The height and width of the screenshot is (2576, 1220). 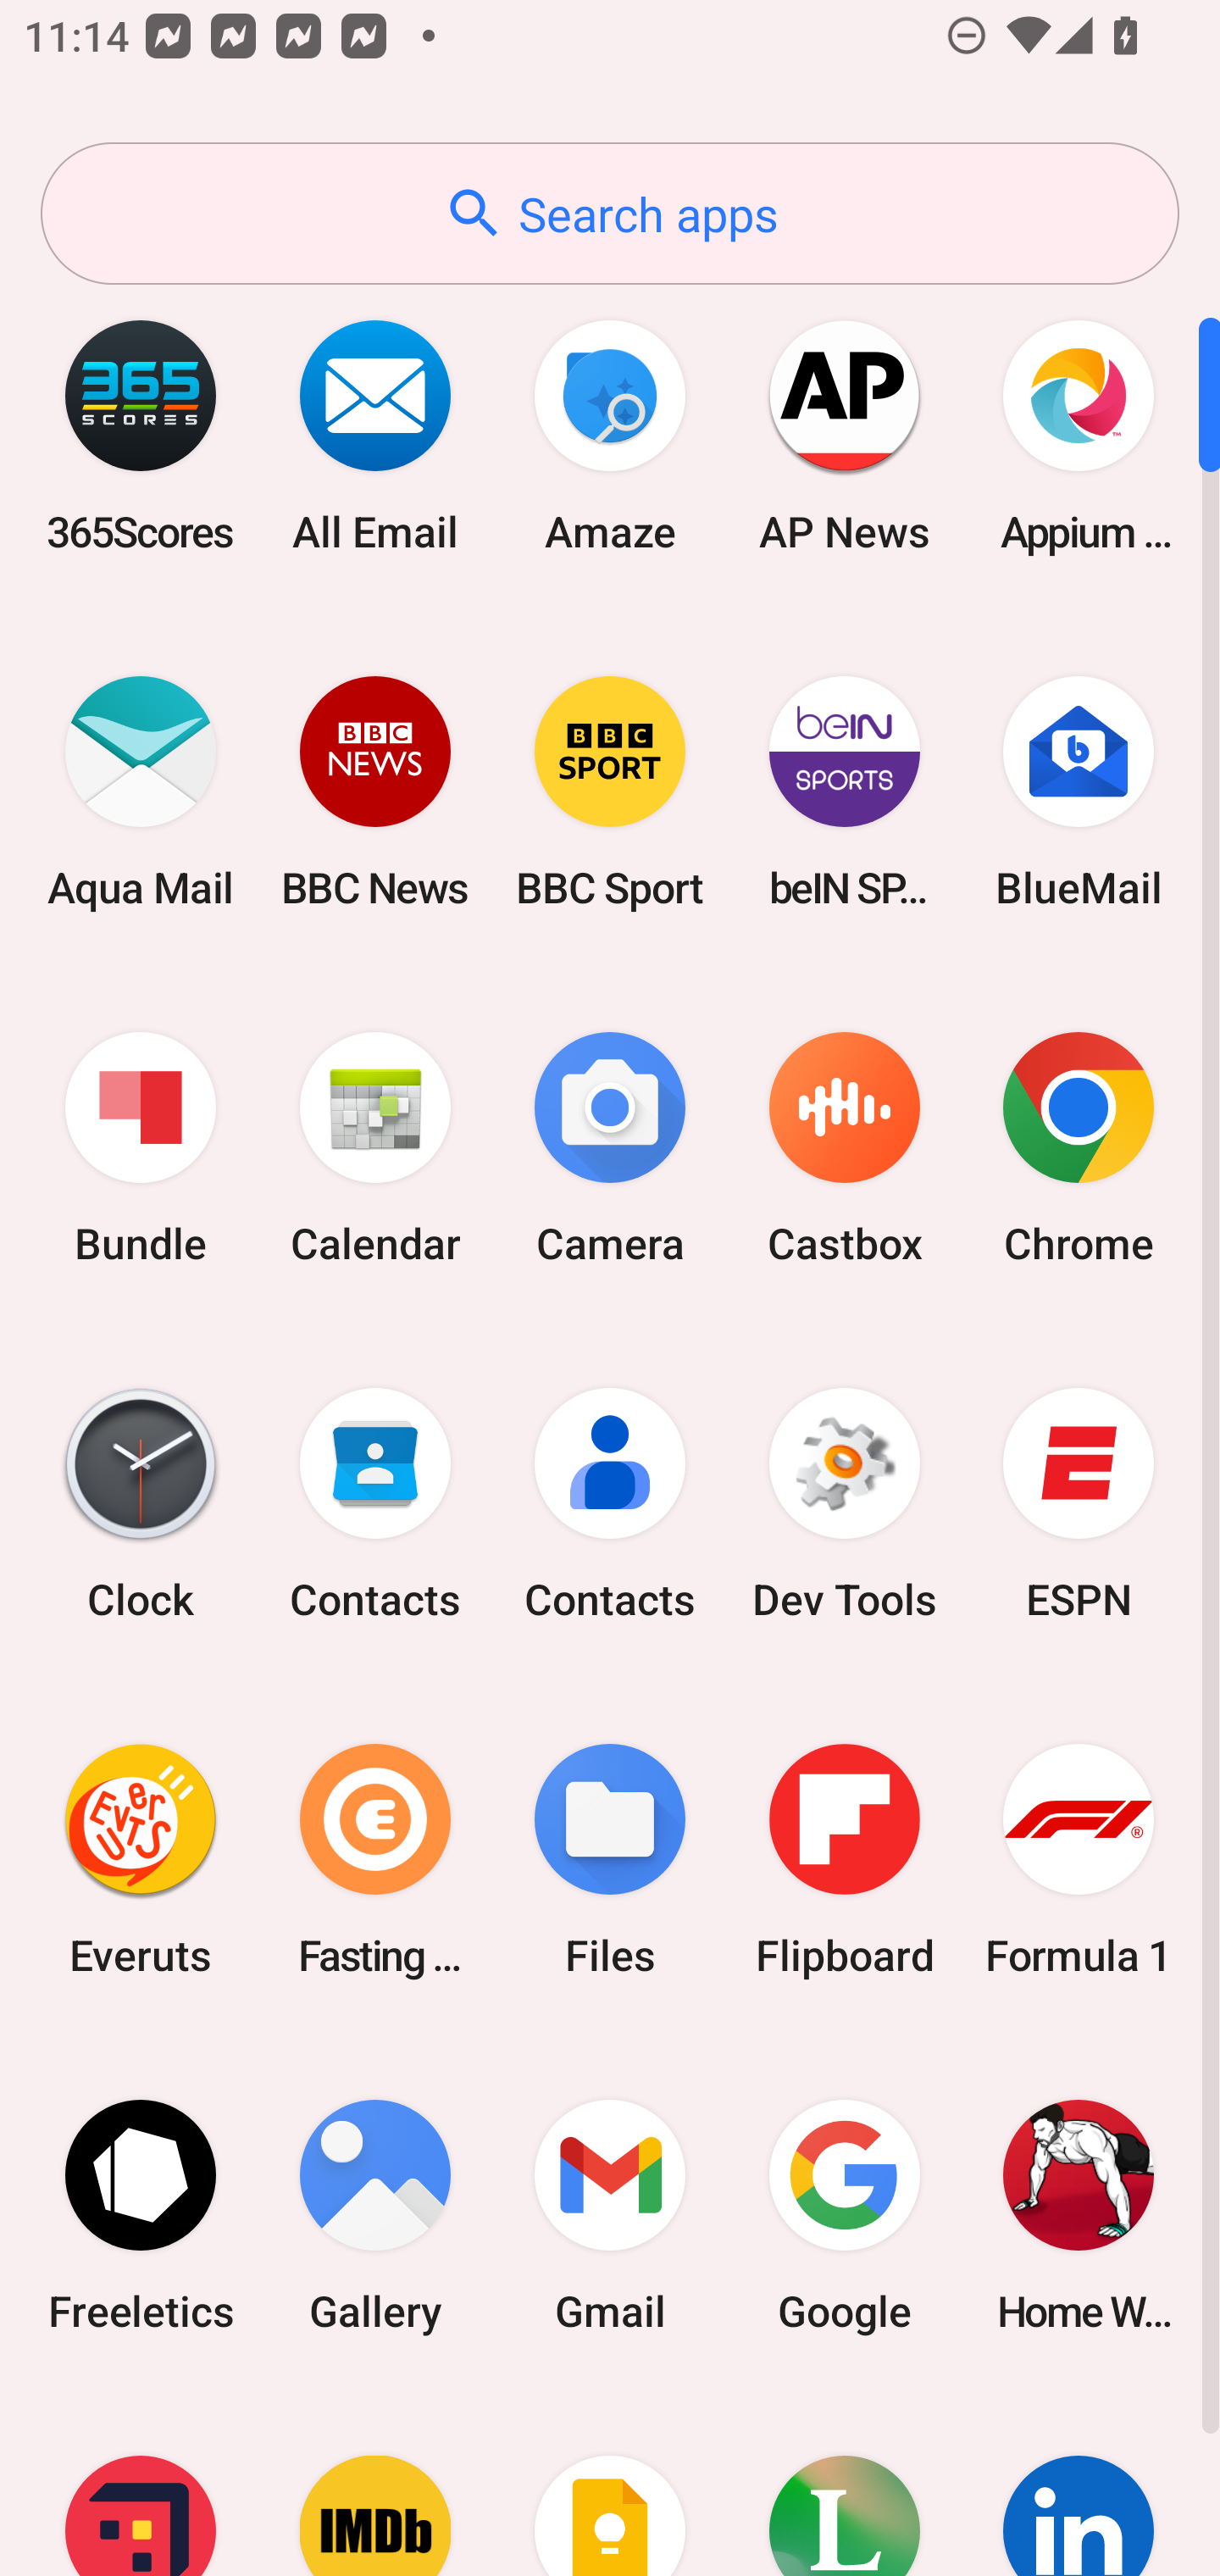 What do you see at coordinates (1079, 1149) in the screenshot?
I see `Chrome` at bounding box center [1079, 1149].